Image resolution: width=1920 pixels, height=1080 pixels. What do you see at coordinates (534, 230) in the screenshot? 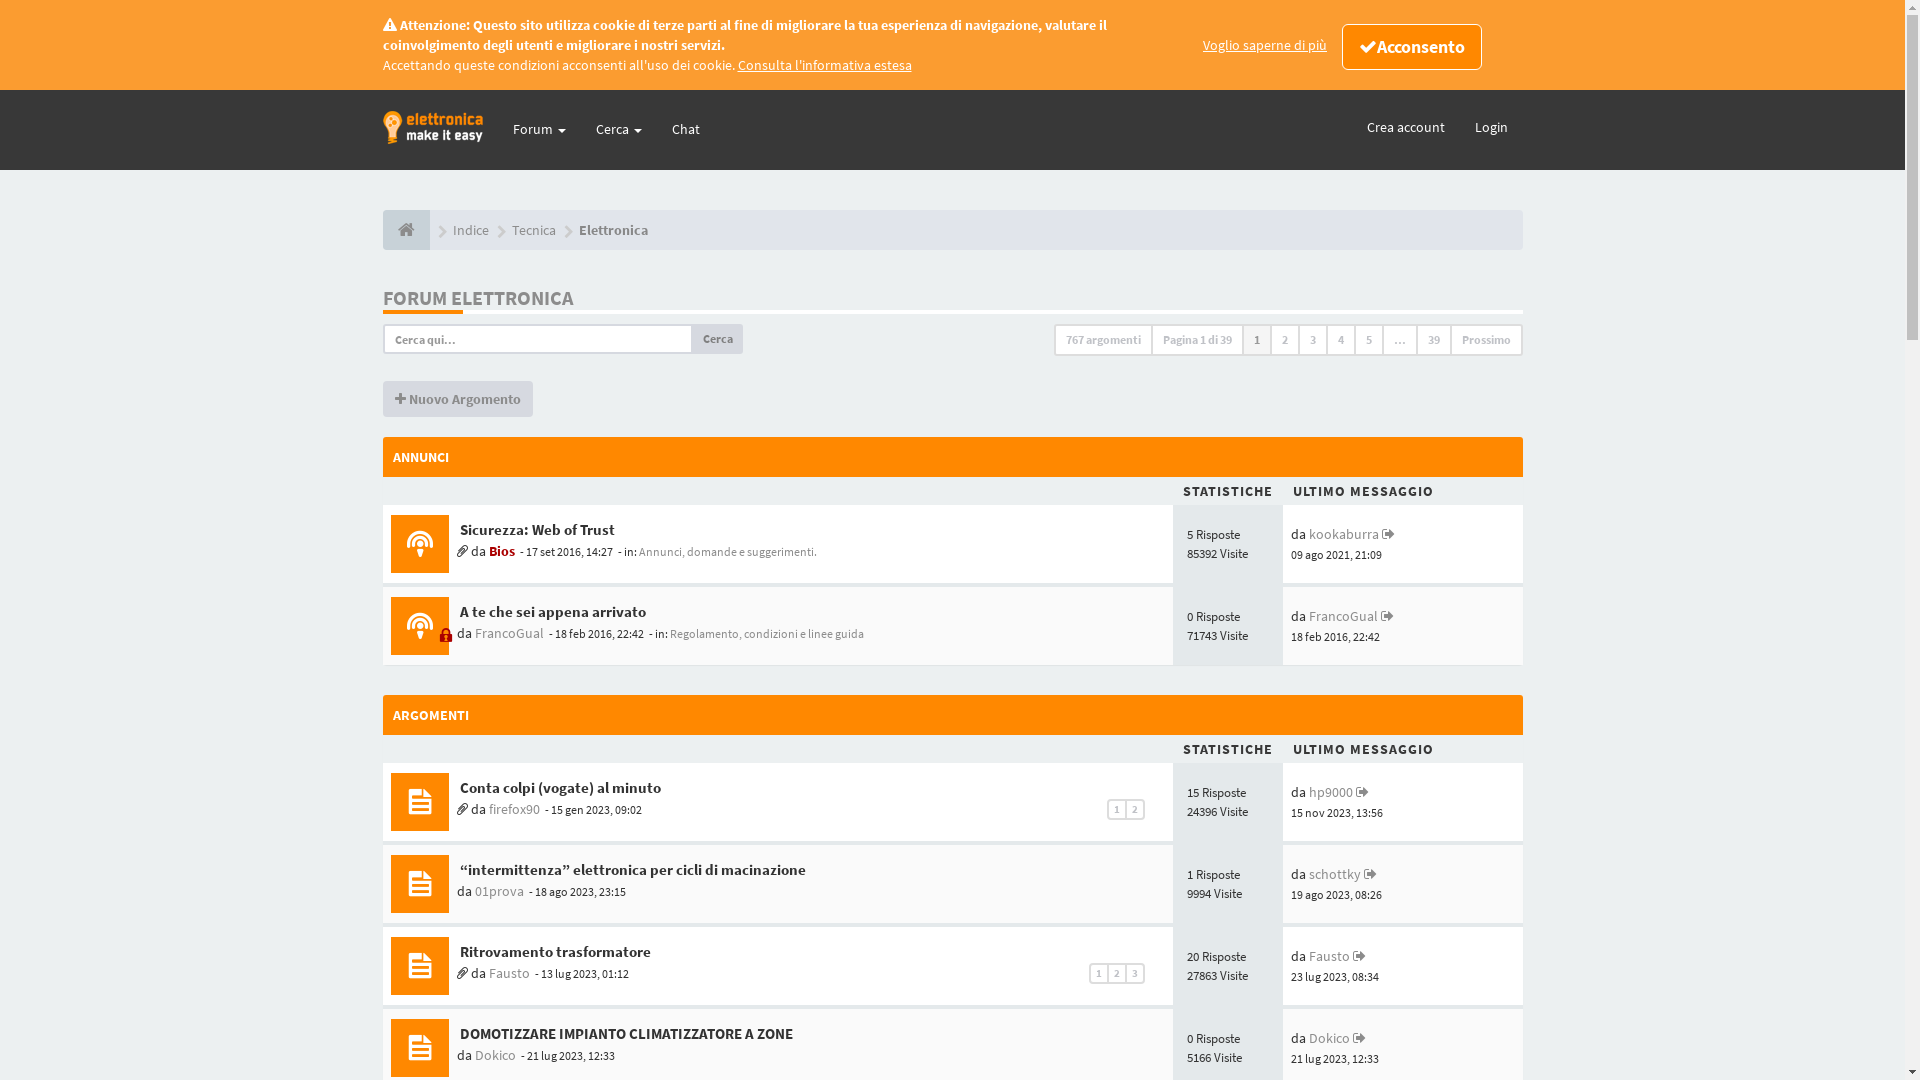
I see `Tecnica` at bounding box center [534, 230].